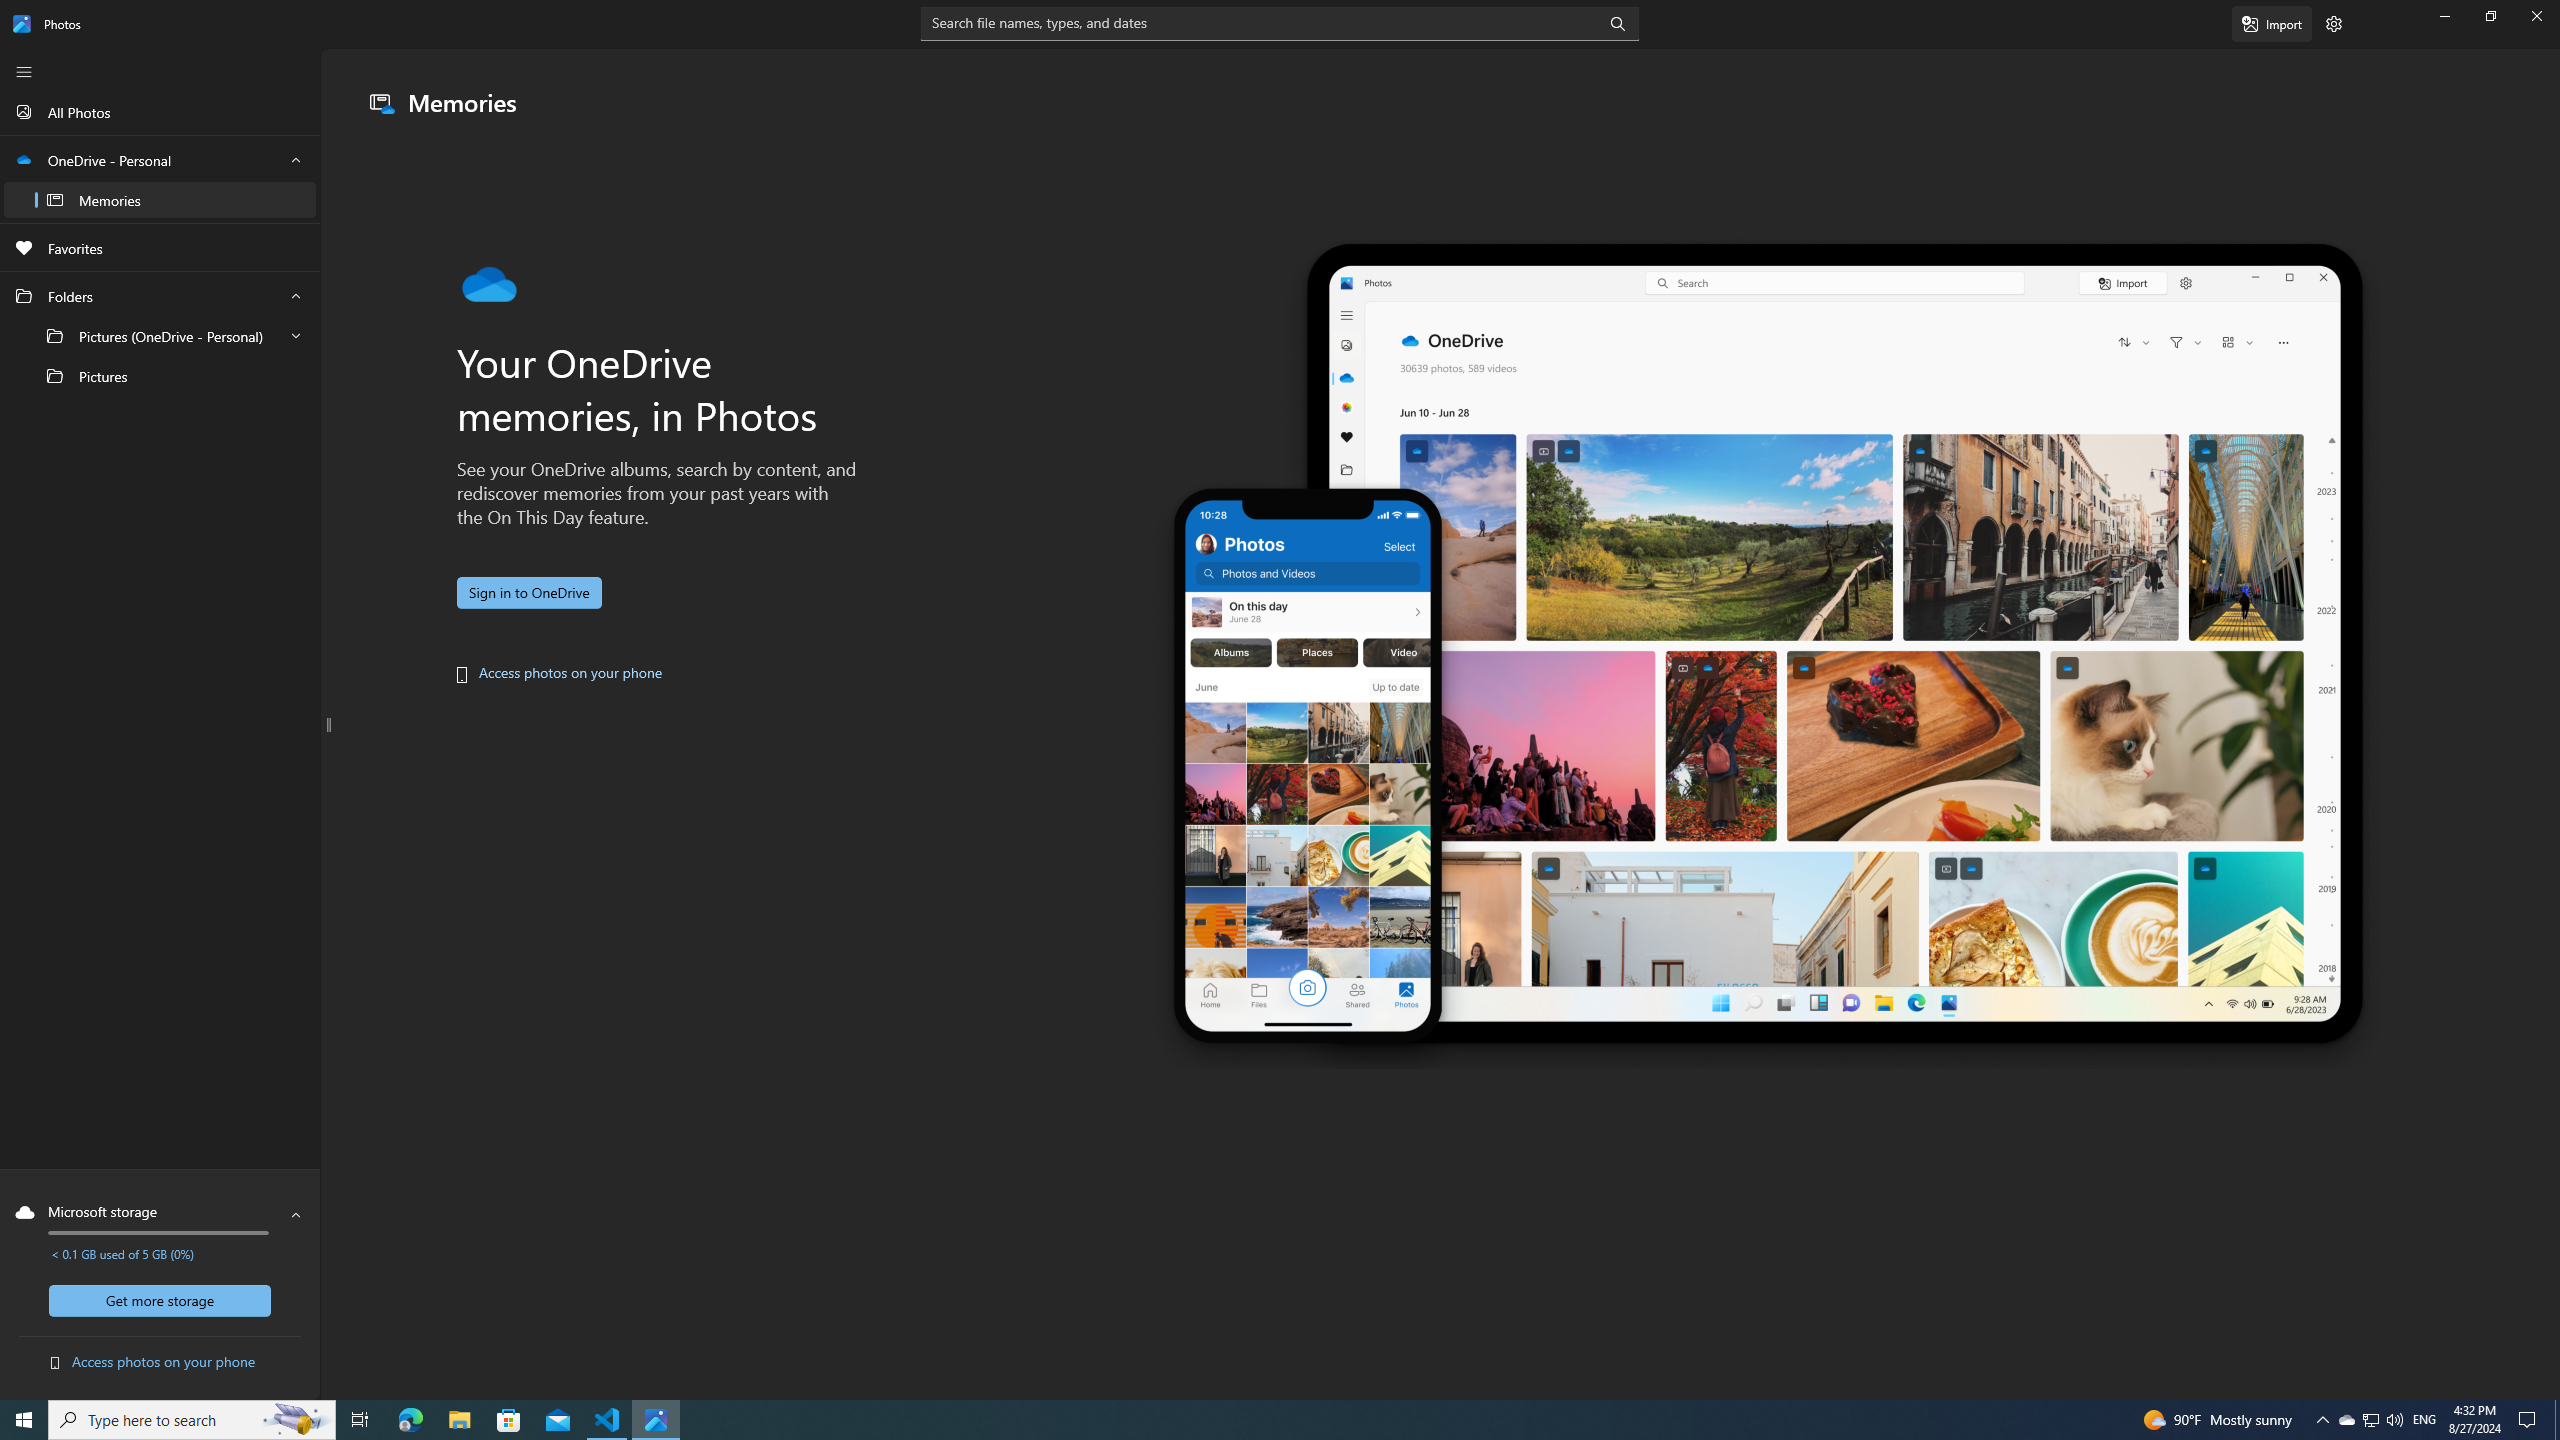 The width and height of the screenshot is (2560, 1440). What do you see at coordinates (656, 1420) in the screenshot?
I see `Photos - 1 running window` at bounding box center [656, 1420].